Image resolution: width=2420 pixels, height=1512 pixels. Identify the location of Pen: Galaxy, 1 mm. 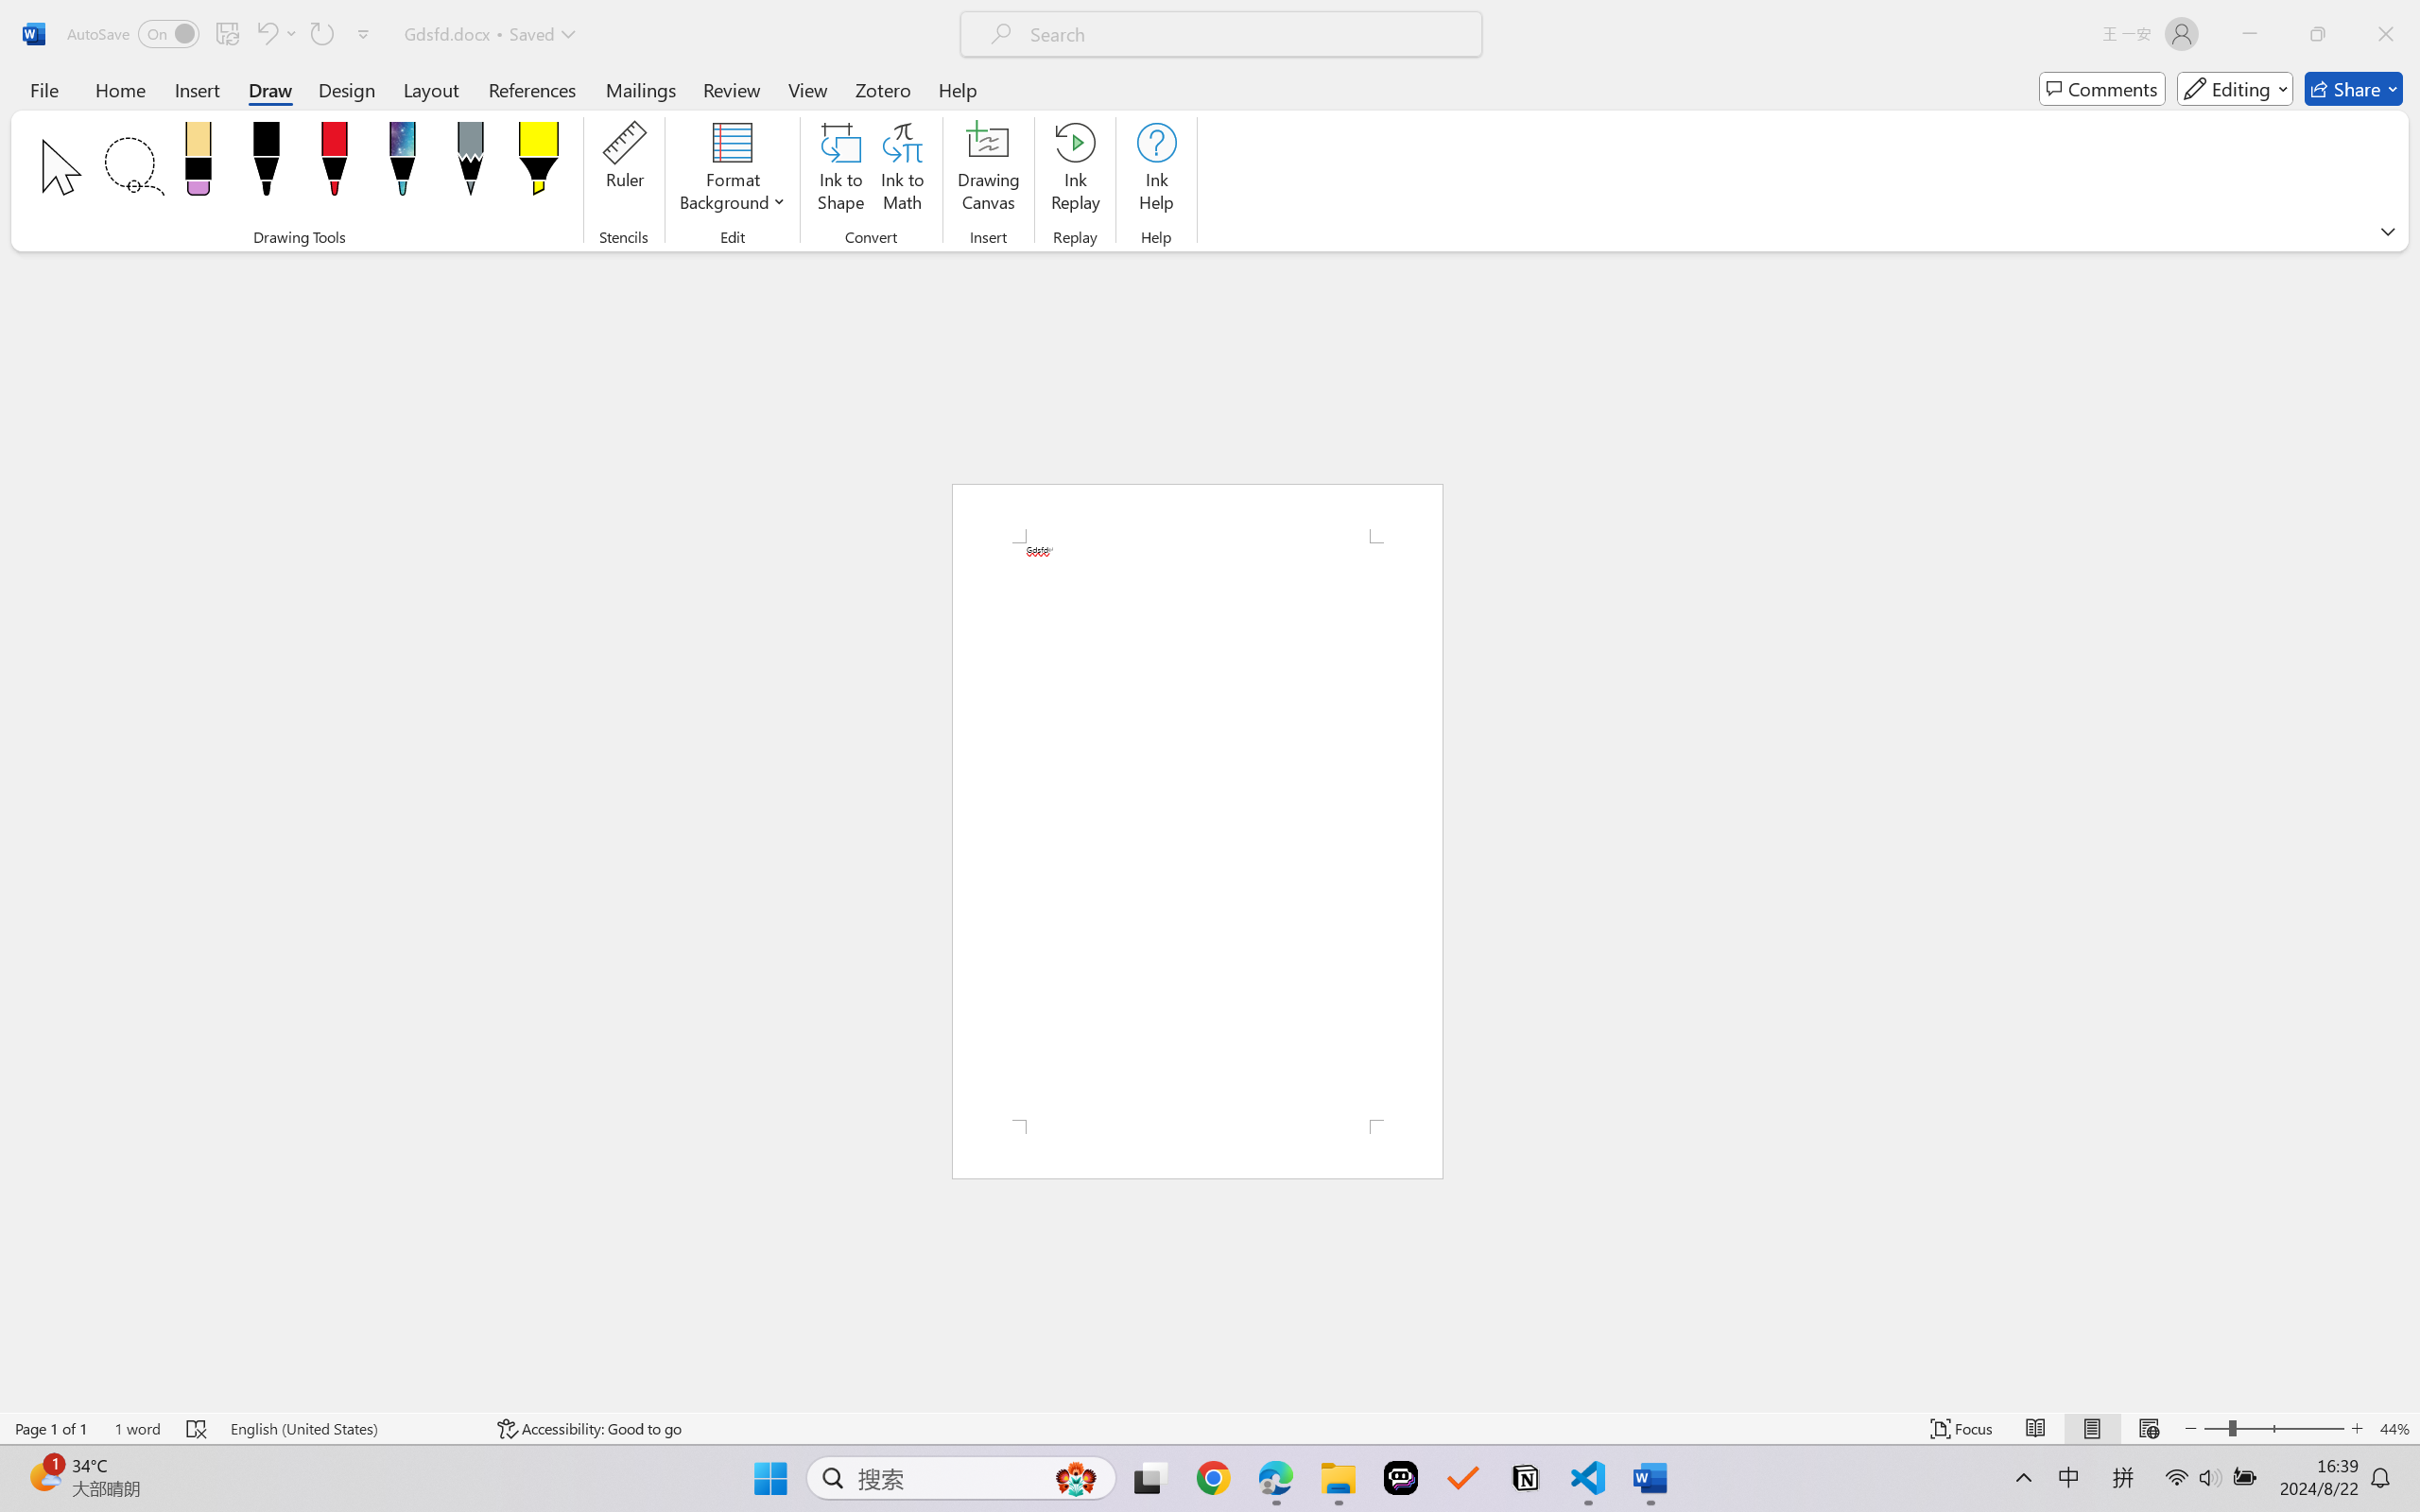
(401, 164).